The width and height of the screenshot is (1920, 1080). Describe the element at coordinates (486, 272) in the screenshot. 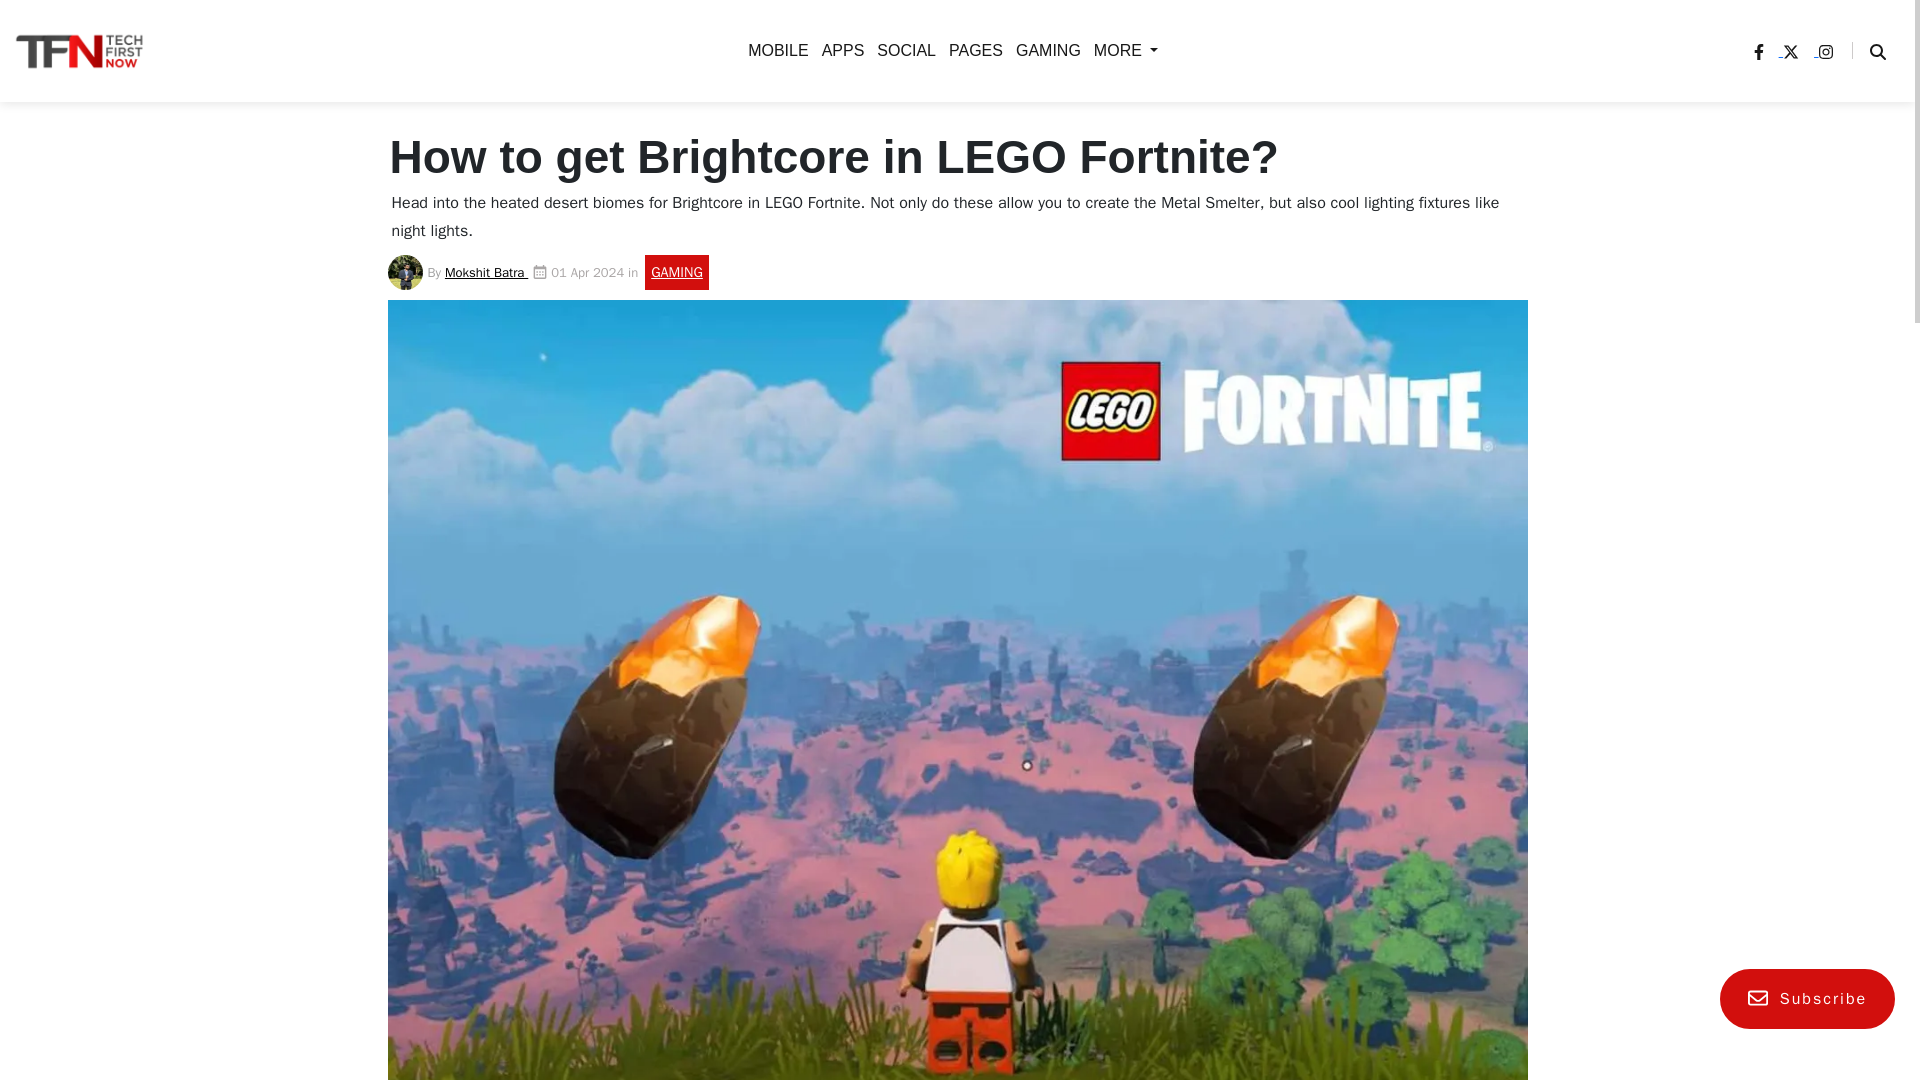

I see `Mokshit Batra` at that location.